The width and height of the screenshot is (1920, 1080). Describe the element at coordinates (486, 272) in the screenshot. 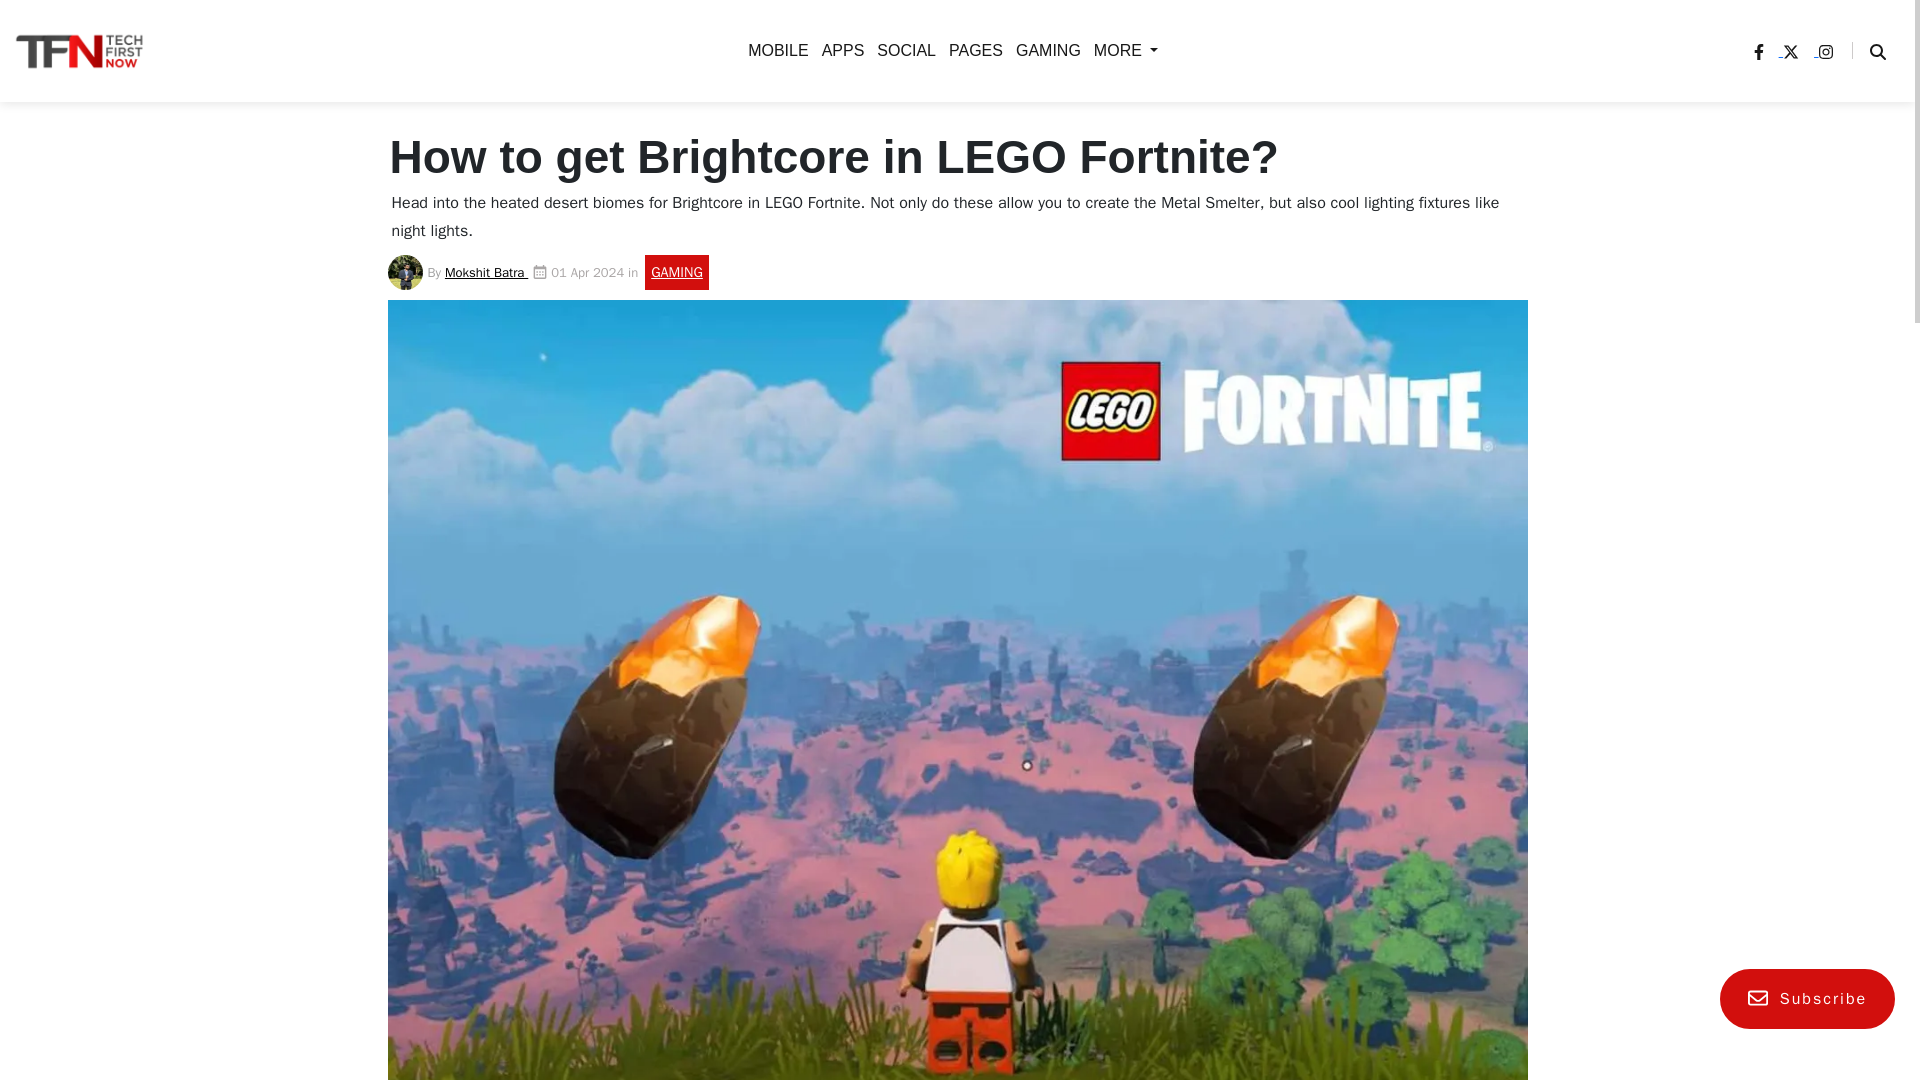

I see `Mokshit Batra` at that location.